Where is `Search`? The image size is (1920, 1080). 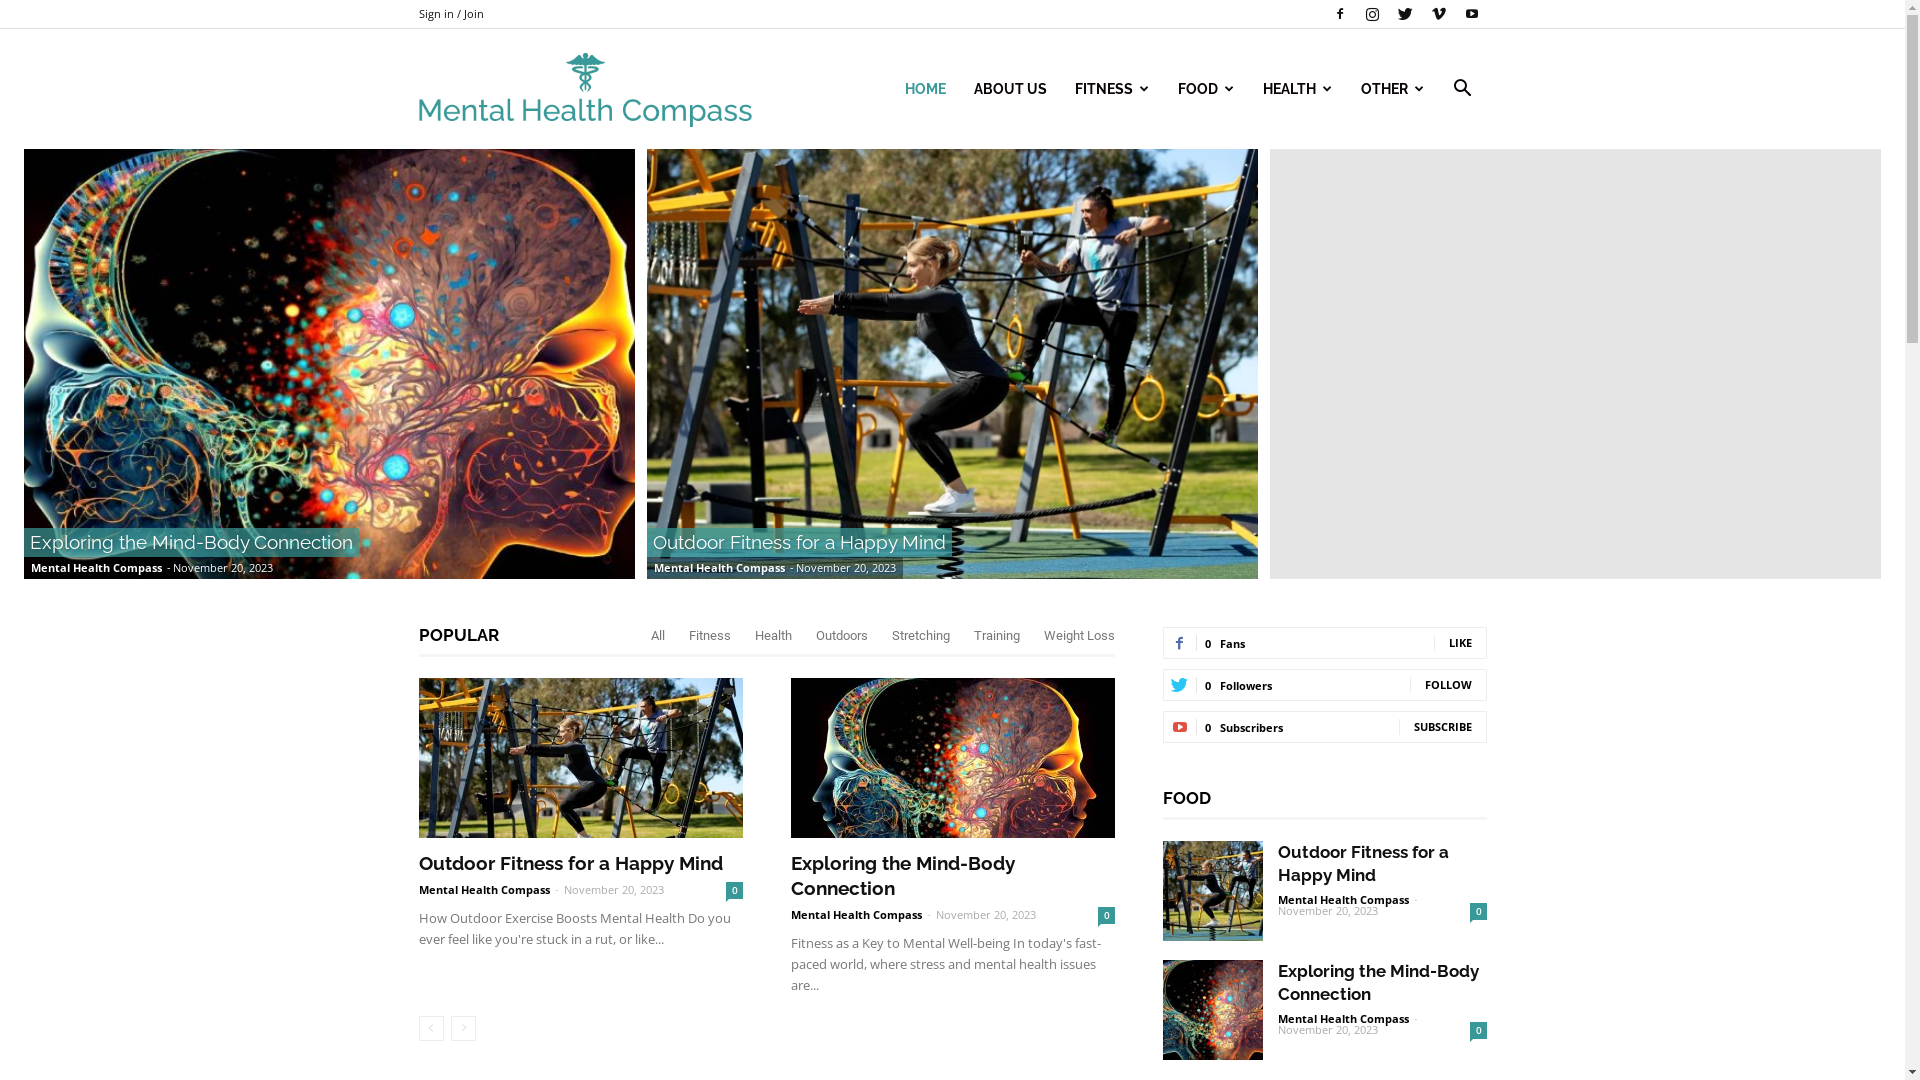 Search is located at coordinates (1432, 185).